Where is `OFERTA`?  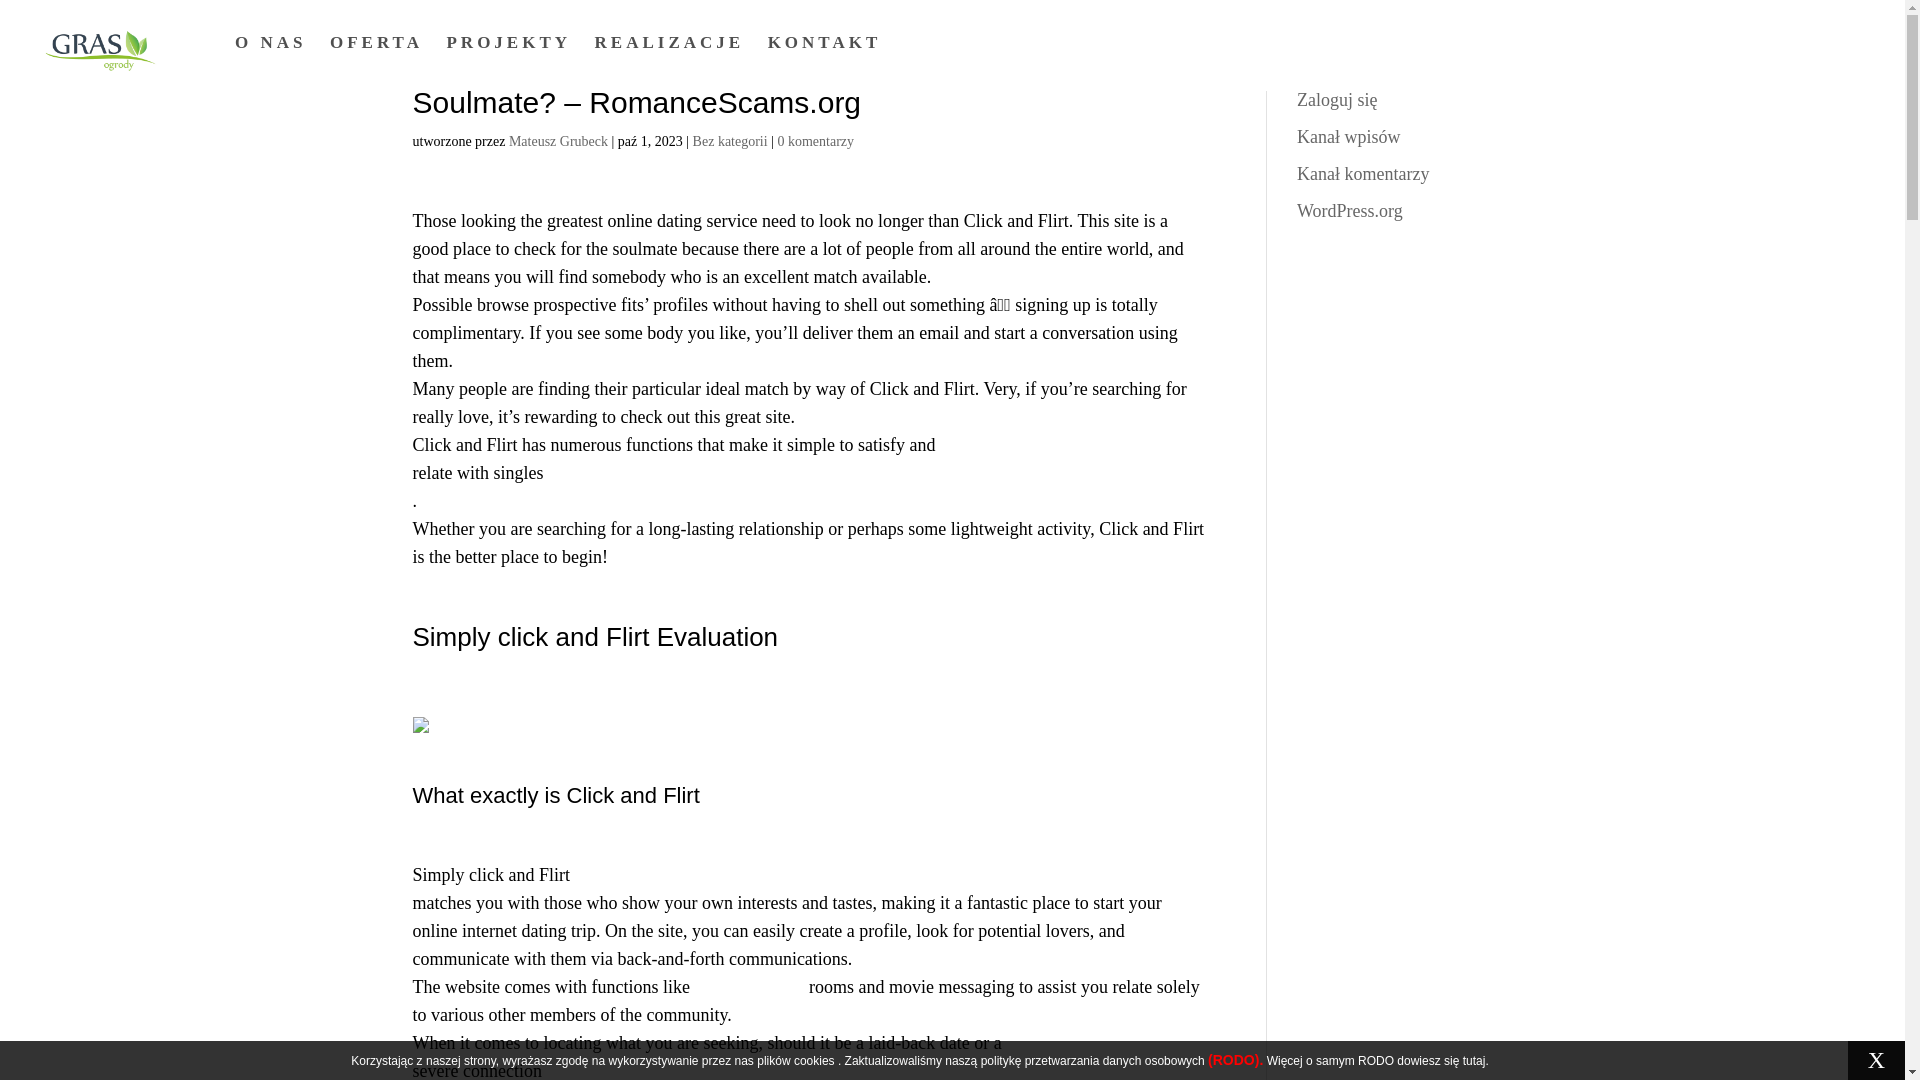
OFERTA is located at coordinates (376, 44).